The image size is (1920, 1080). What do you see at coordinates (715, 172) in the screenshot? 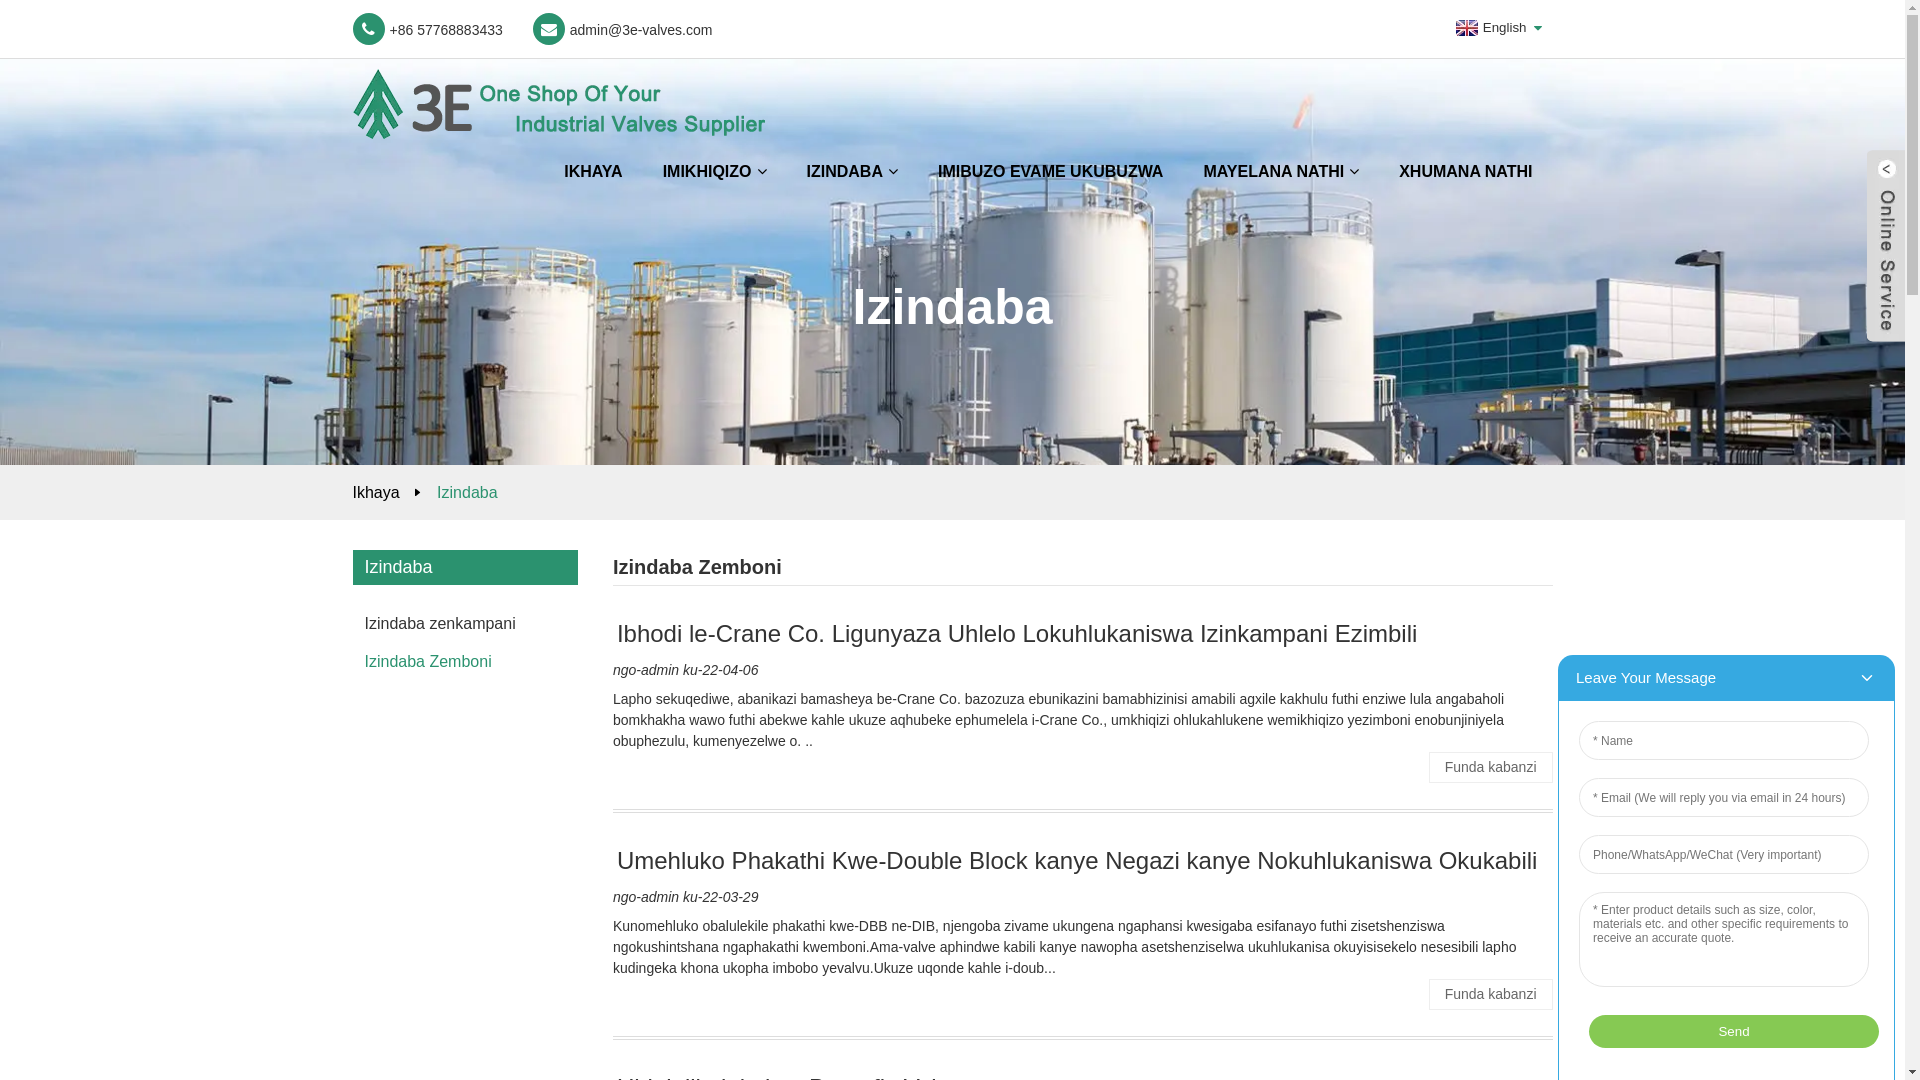
I see `IMIKHIQIZO` at bounding box center [715, 172].